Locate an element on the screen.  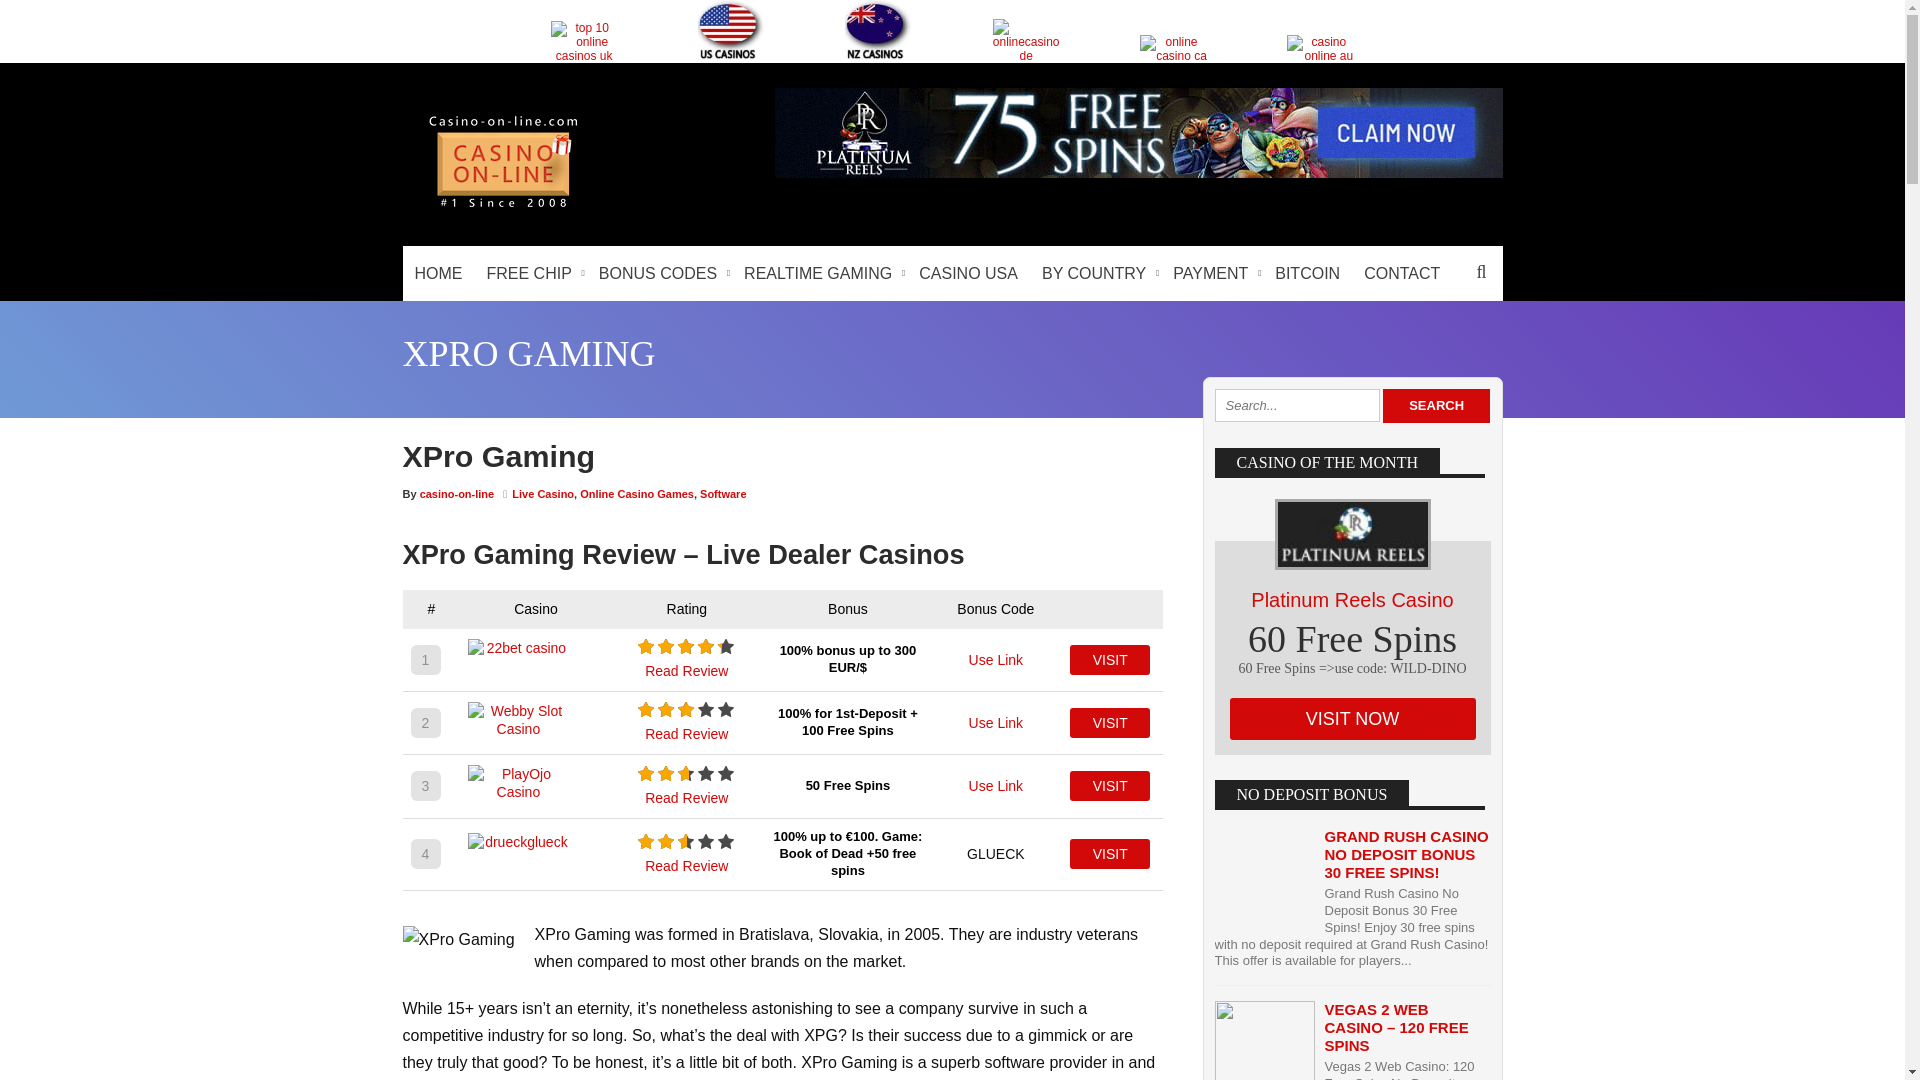
FREE CHIP is located at coordinates (530, 274).